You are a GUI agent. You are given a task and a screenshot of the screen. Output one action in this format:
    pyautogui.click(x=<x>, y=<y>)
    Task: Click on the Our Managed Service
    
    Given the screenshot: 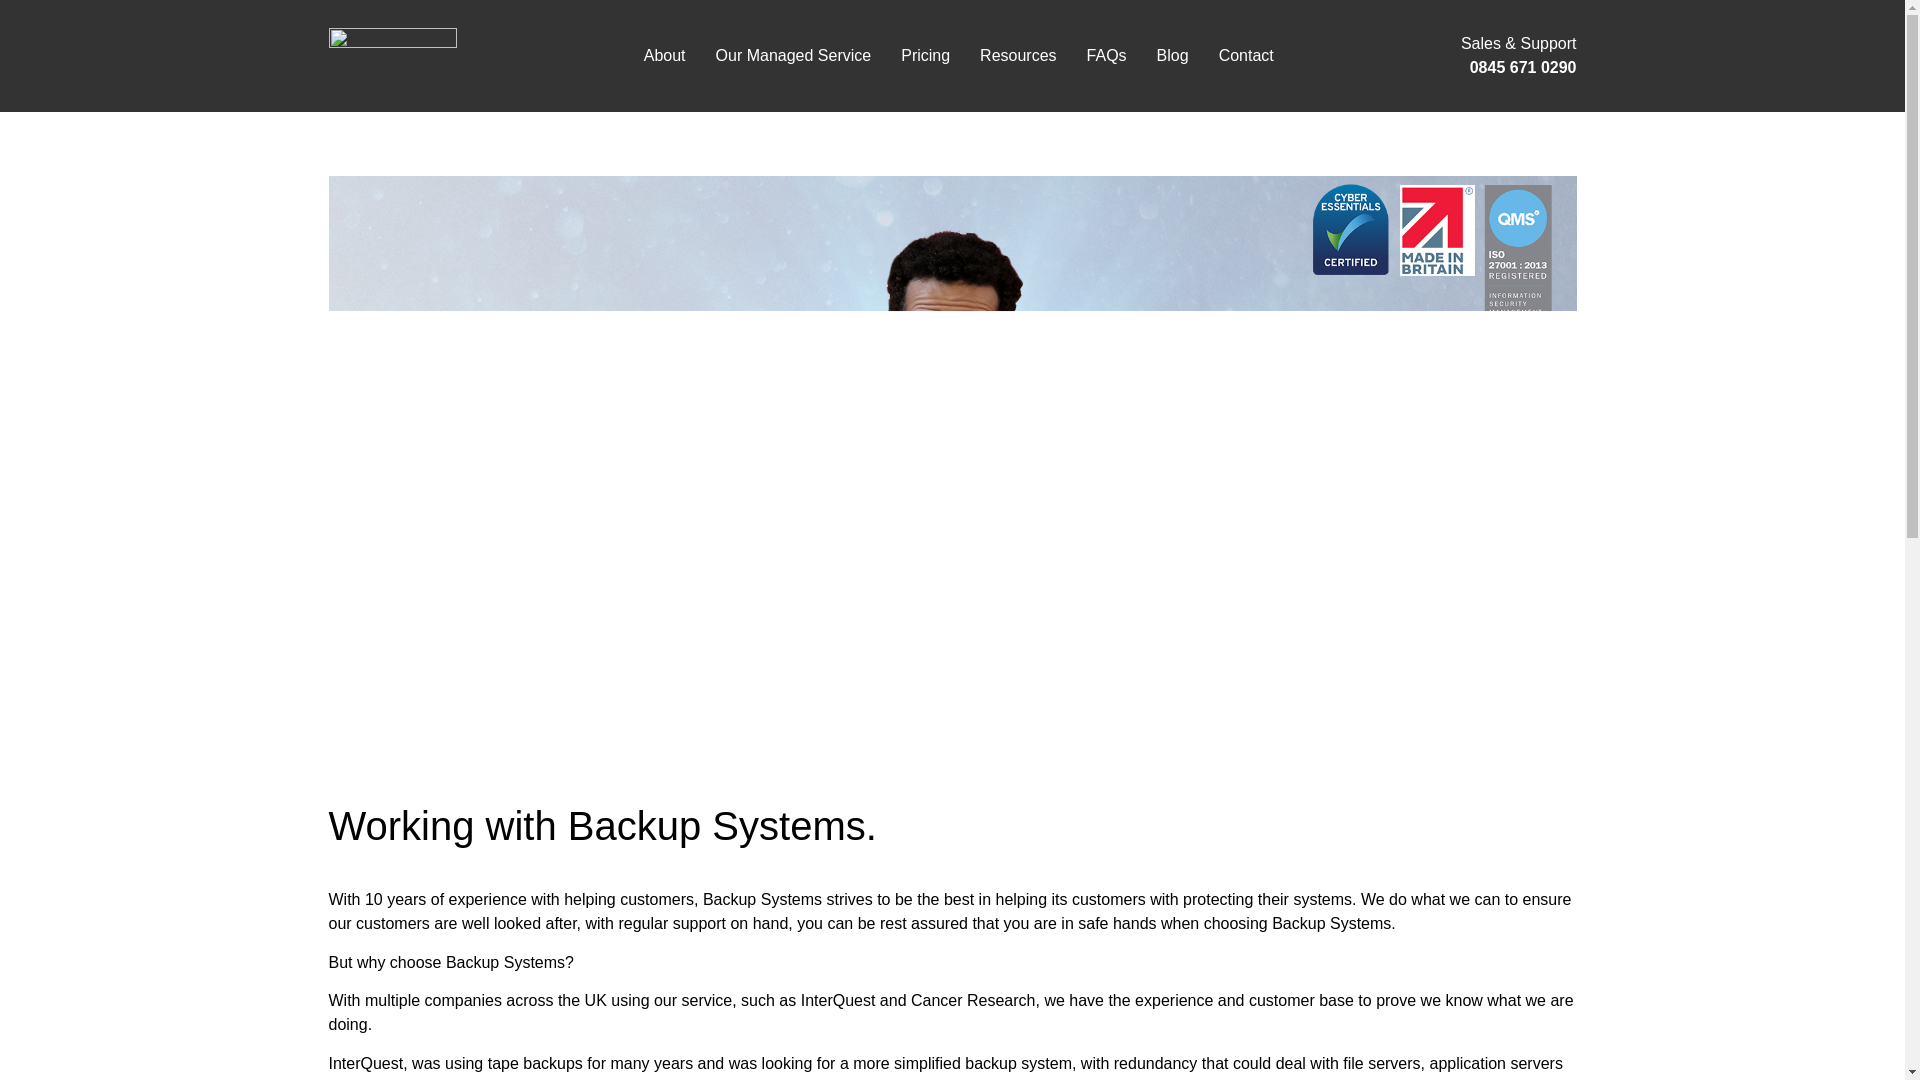 What is the action you would take?
    pyautogui.click(x=794, y=56)
    